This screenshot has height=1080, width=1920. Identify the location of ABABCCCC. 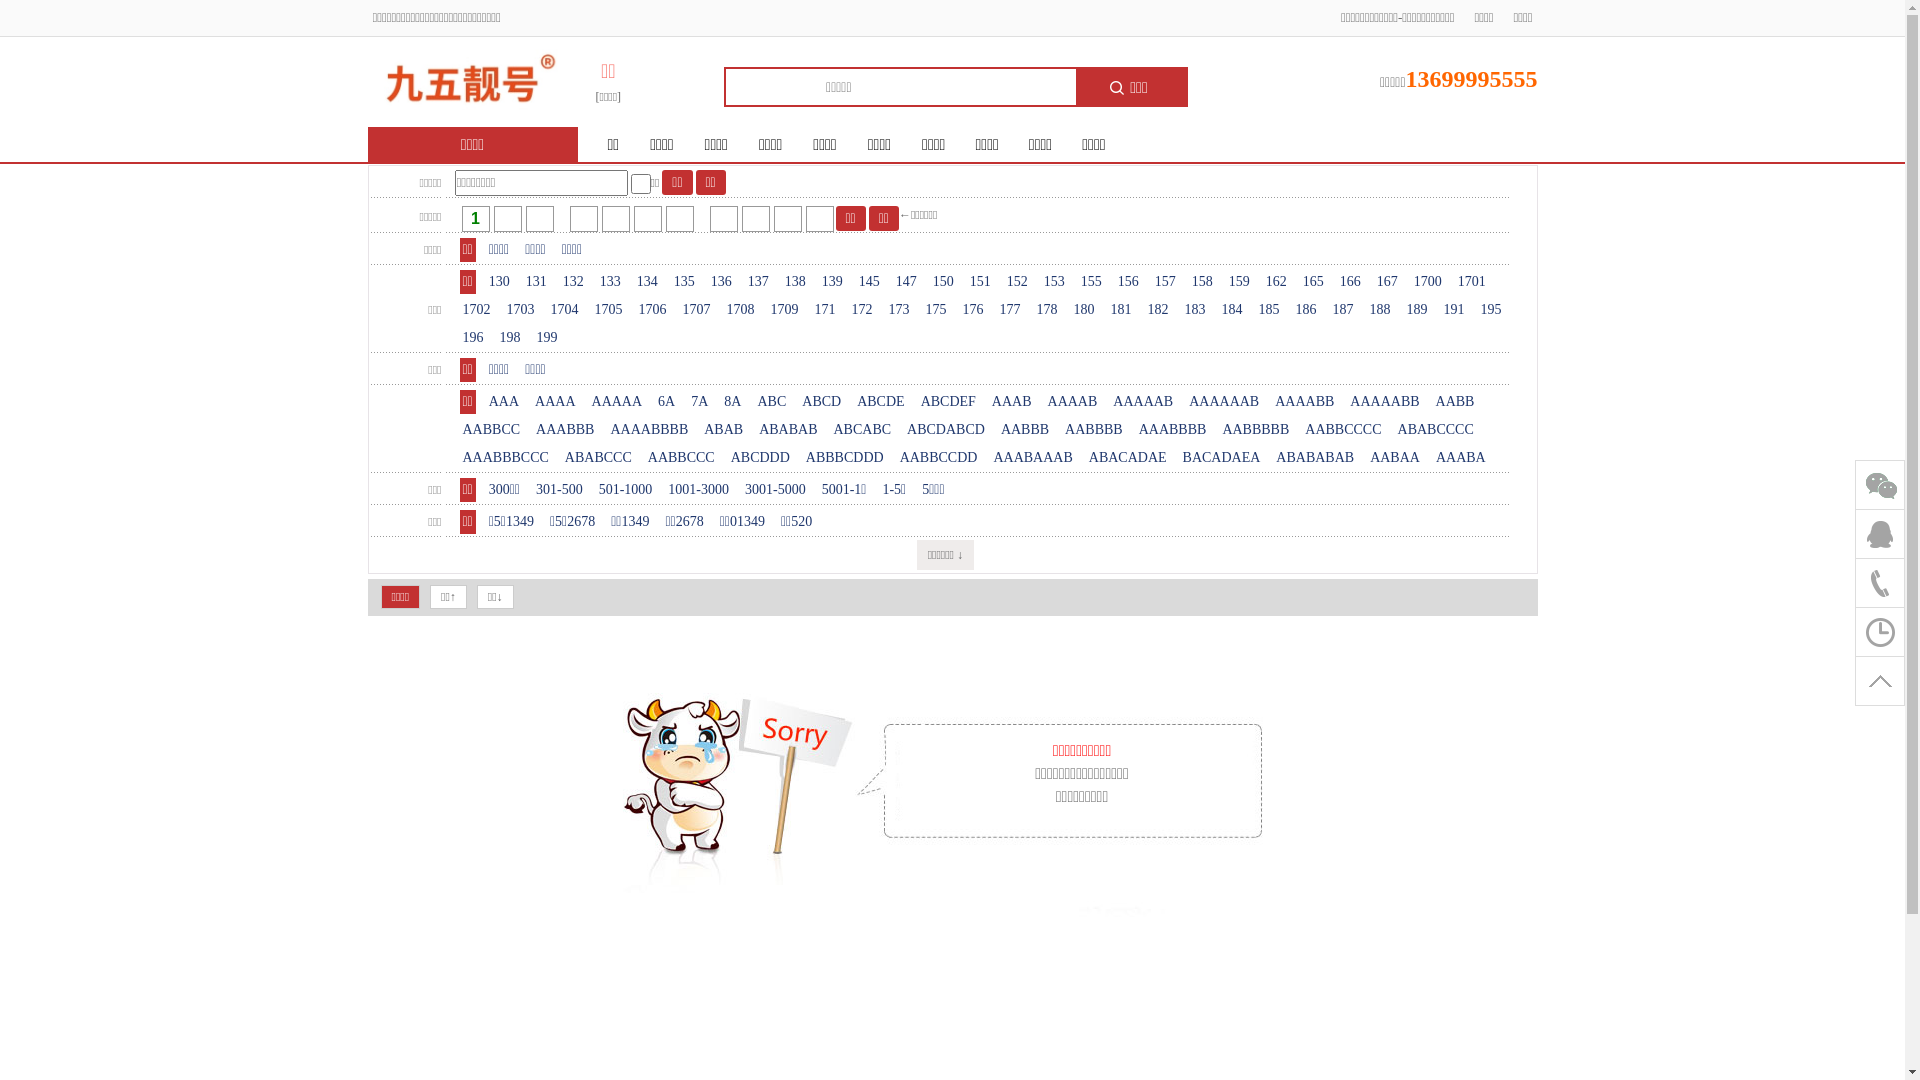
(1436, 430).